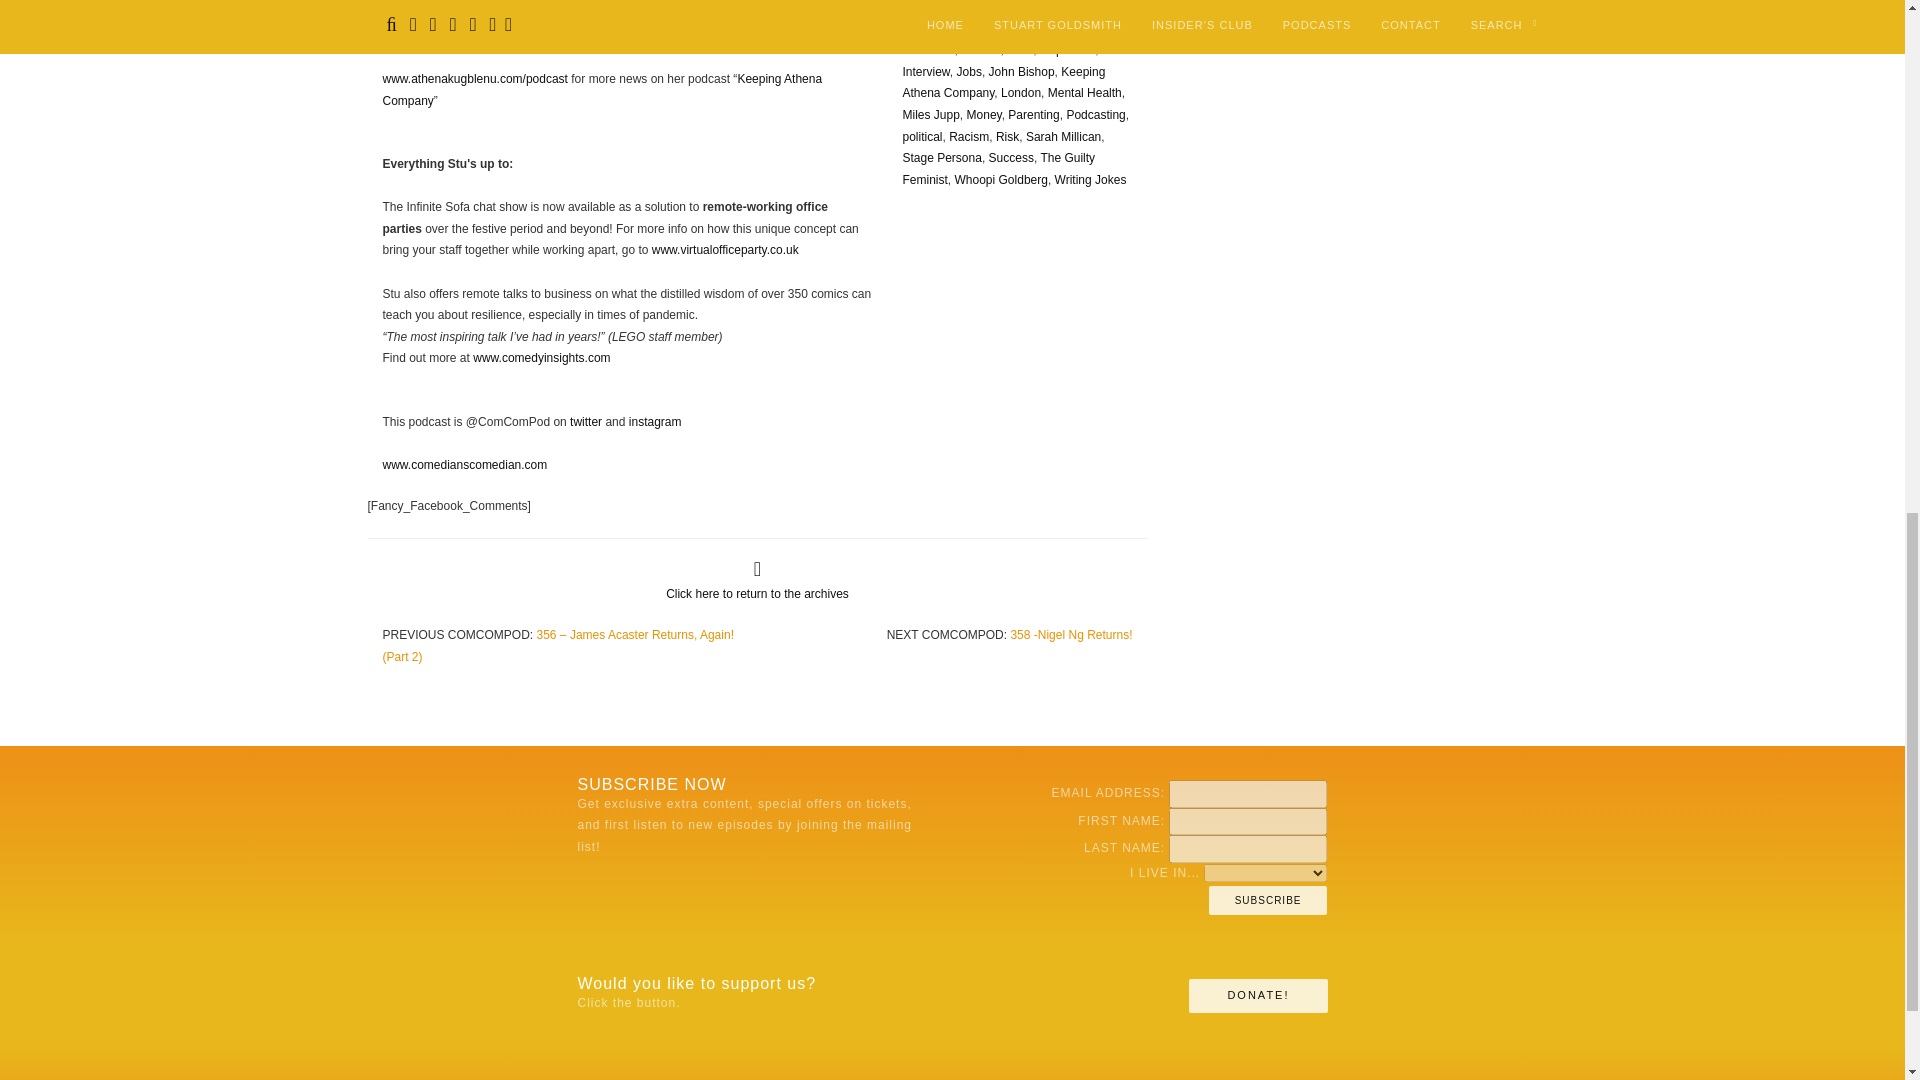 This screenshot has width=1920, height=1080. I want to click on BBC, so click(1024, 7).